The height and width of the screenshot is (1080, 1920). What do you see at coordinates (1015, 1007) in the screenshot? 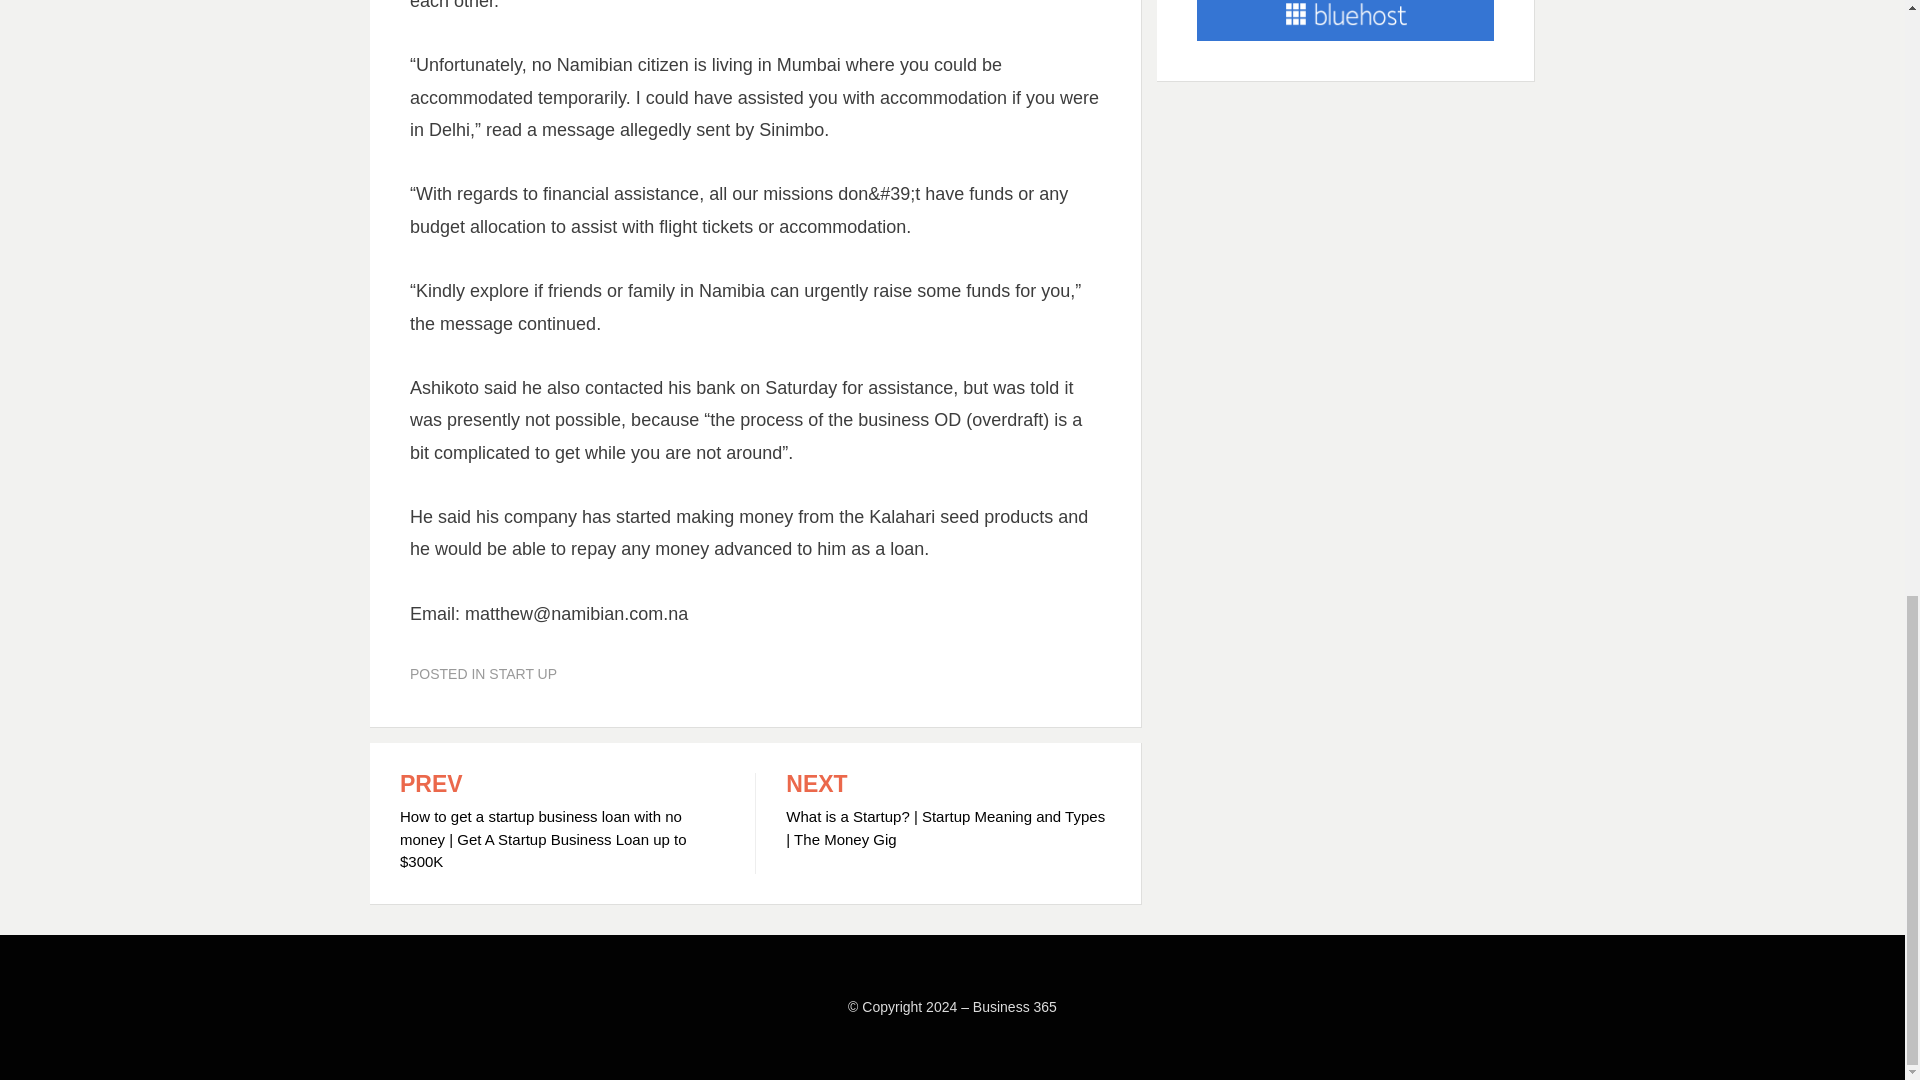
I see `Business 365` at bounding box center [1015, 1007].